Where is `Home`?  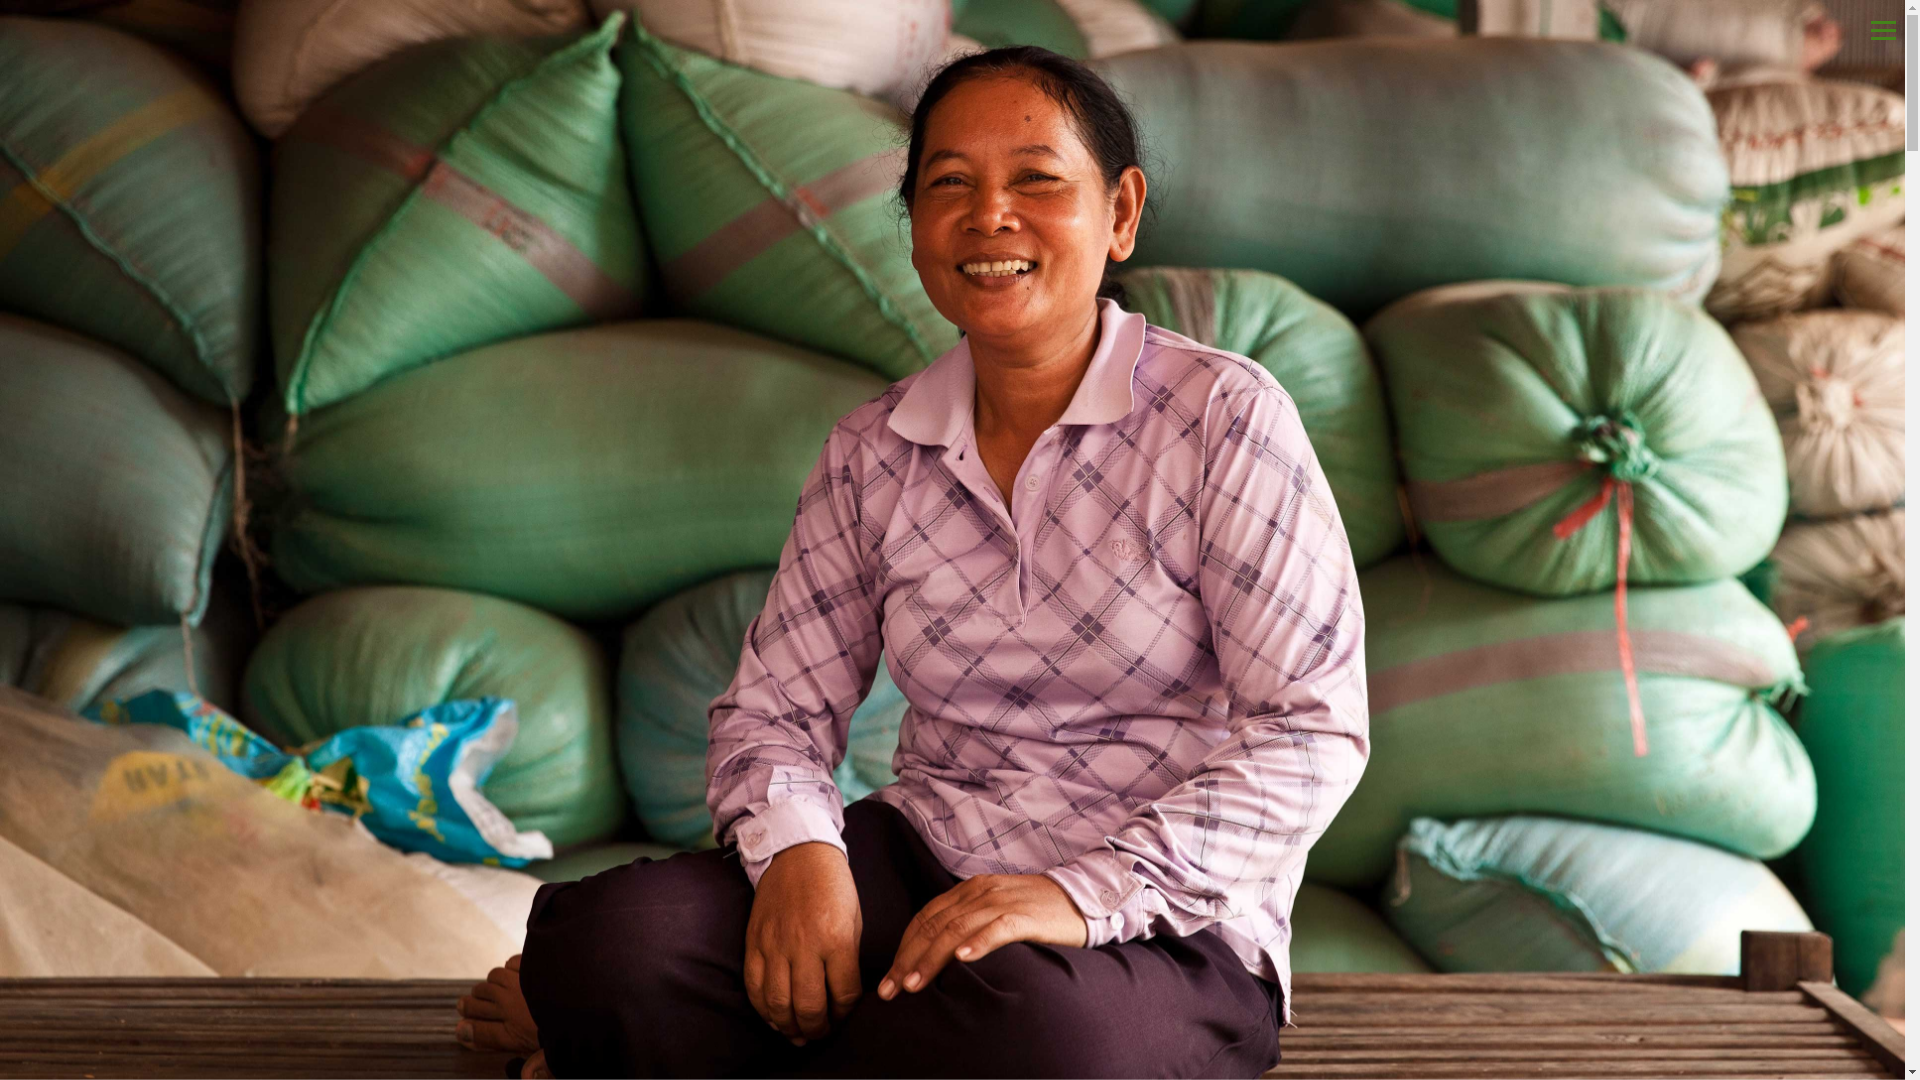 Home is located at coordinates (873, 29).